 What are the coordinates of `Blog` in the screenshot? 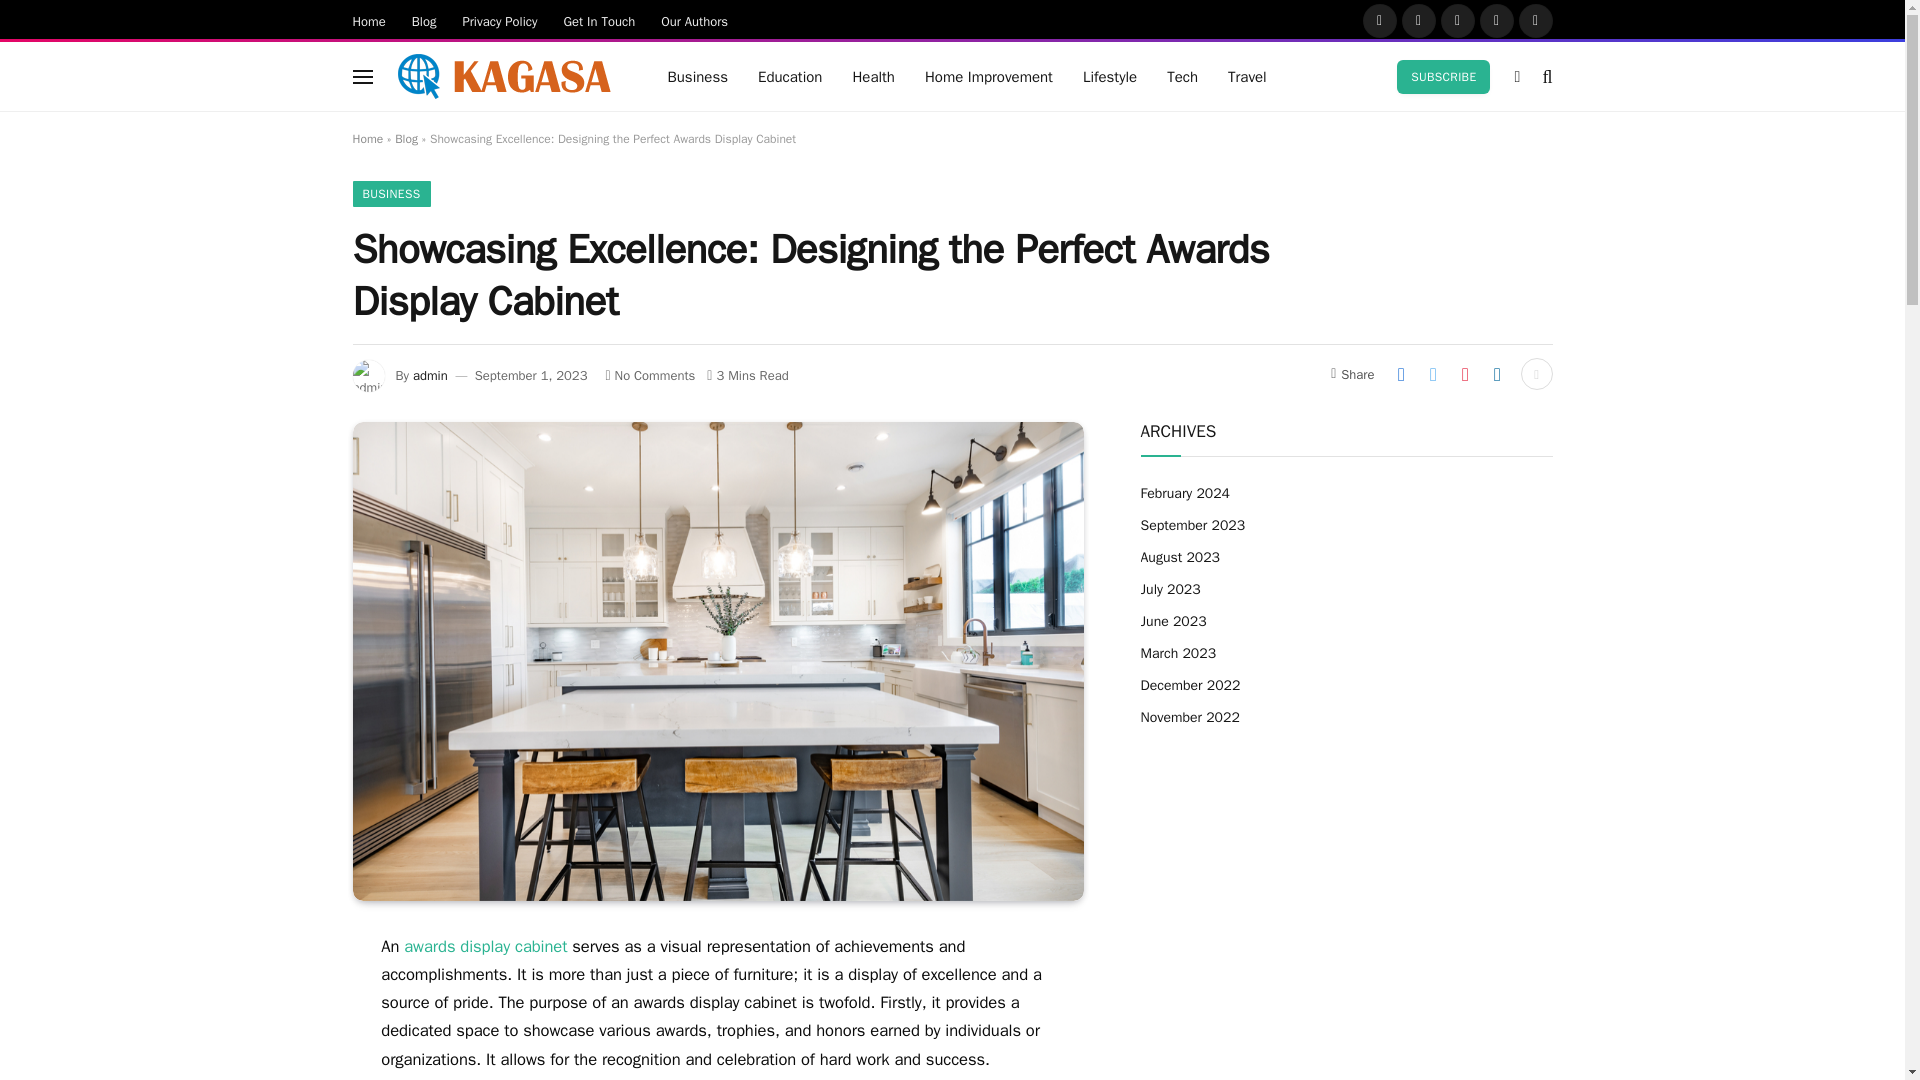 It's located at (424, 20).